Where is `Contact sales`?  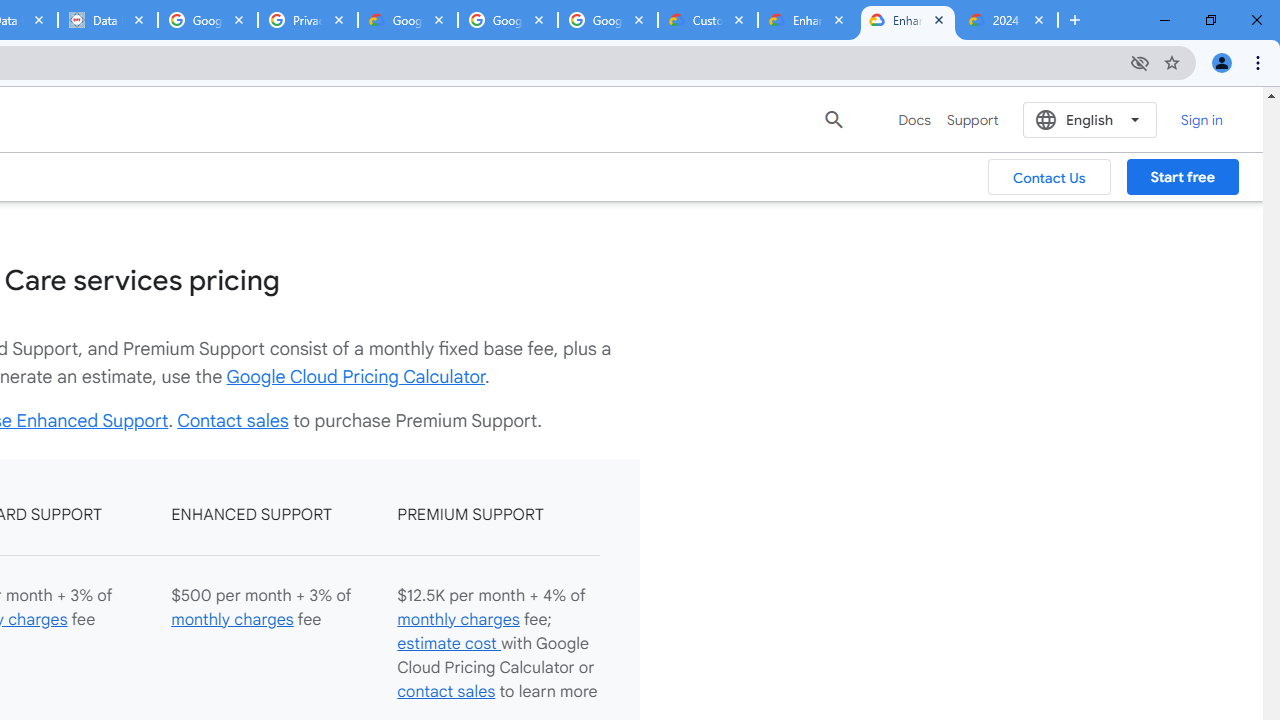 Contact sales is located at coordinates (232, 420).